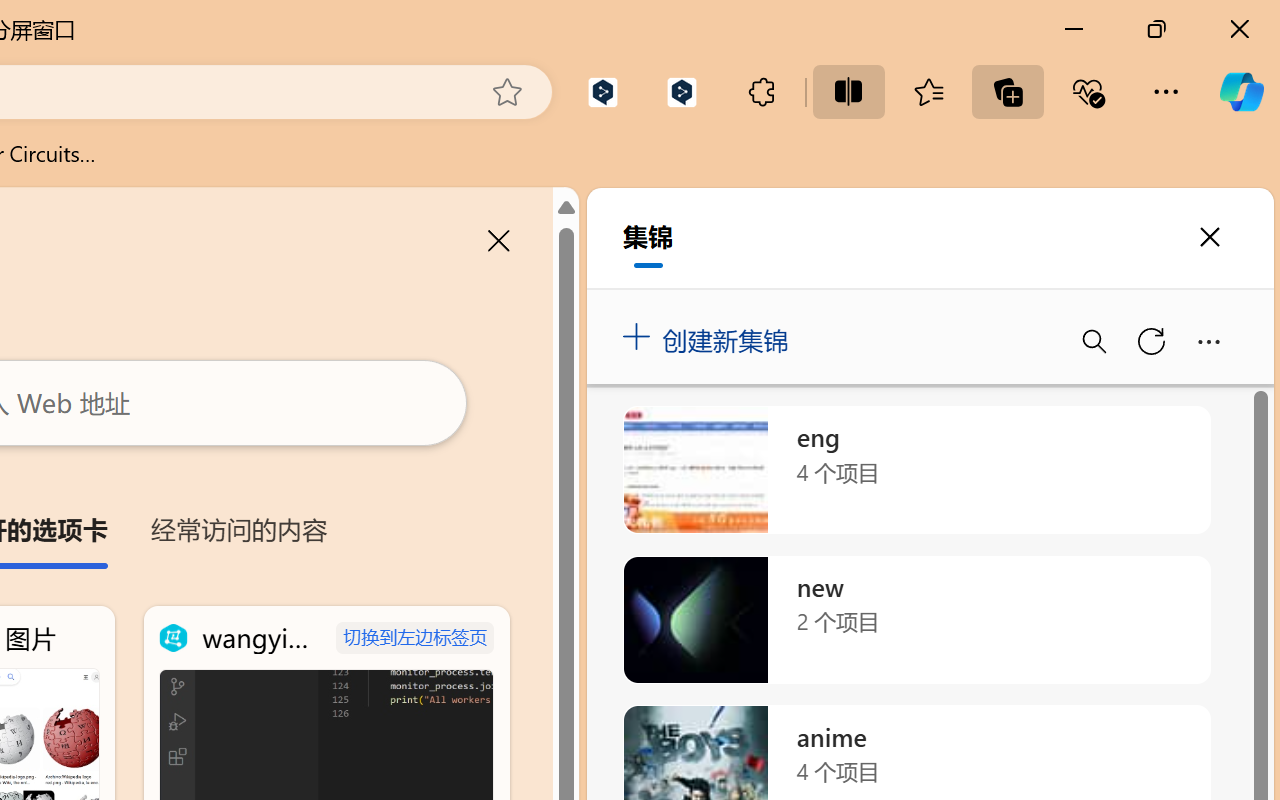 The height and width of the screenshot is (800, 1280). What do you see at coordinates (991, 456) in the screenshot?
I see `Czech` at bounding box center [991, 456].